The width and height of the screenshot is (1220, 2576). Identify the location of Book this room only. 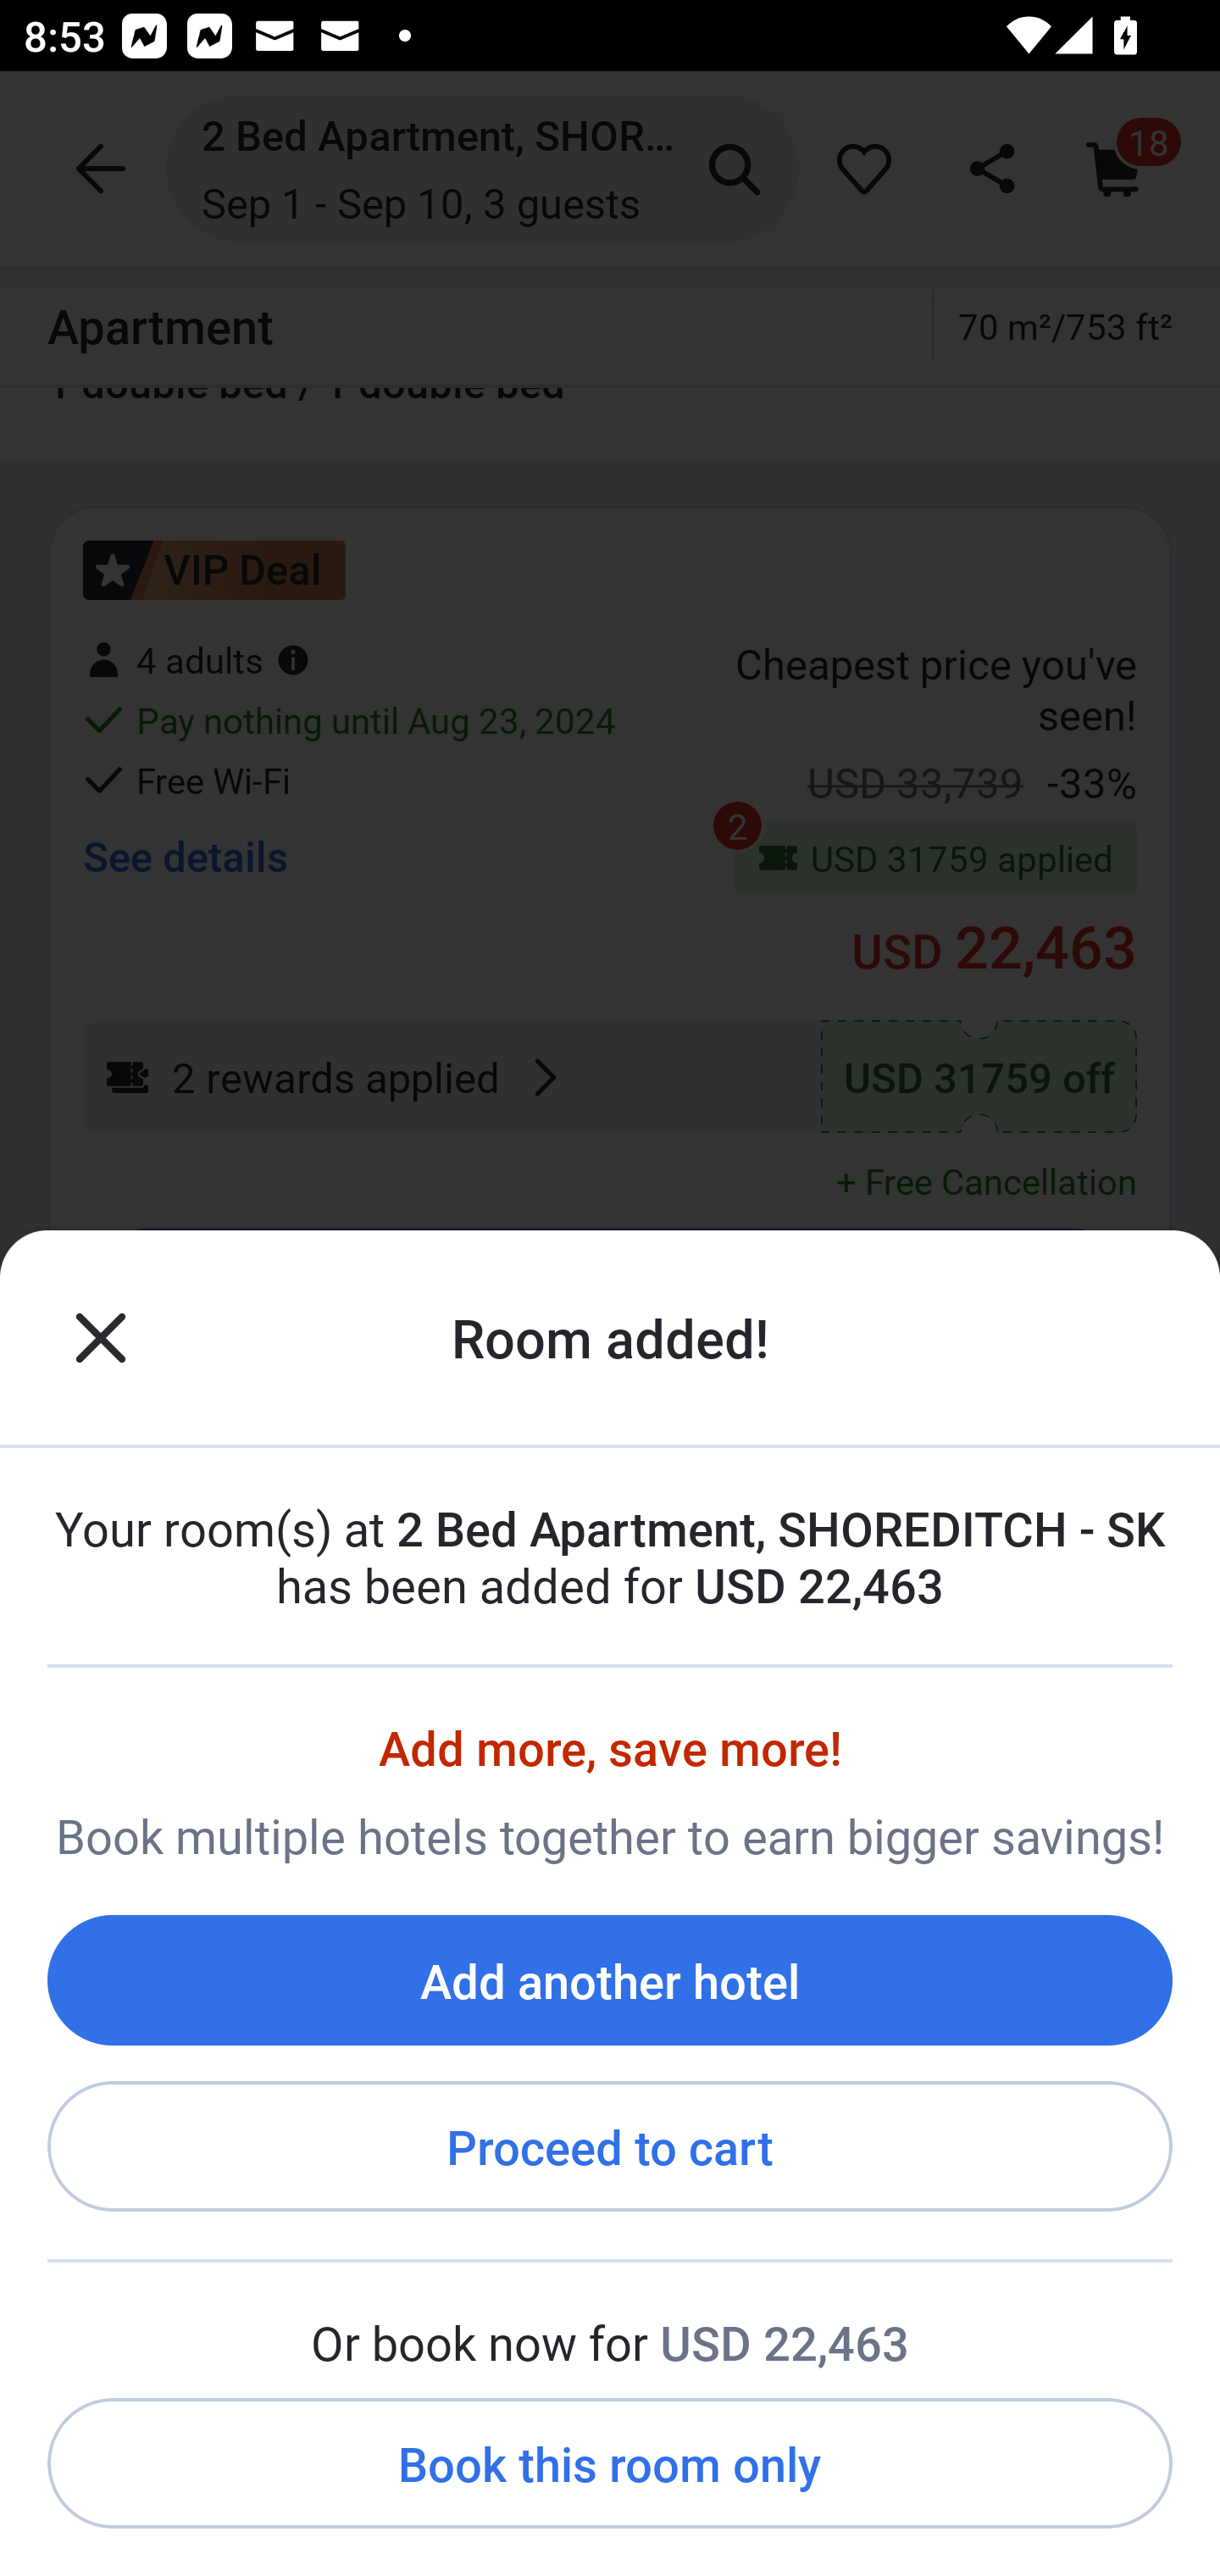
(610, 2464).